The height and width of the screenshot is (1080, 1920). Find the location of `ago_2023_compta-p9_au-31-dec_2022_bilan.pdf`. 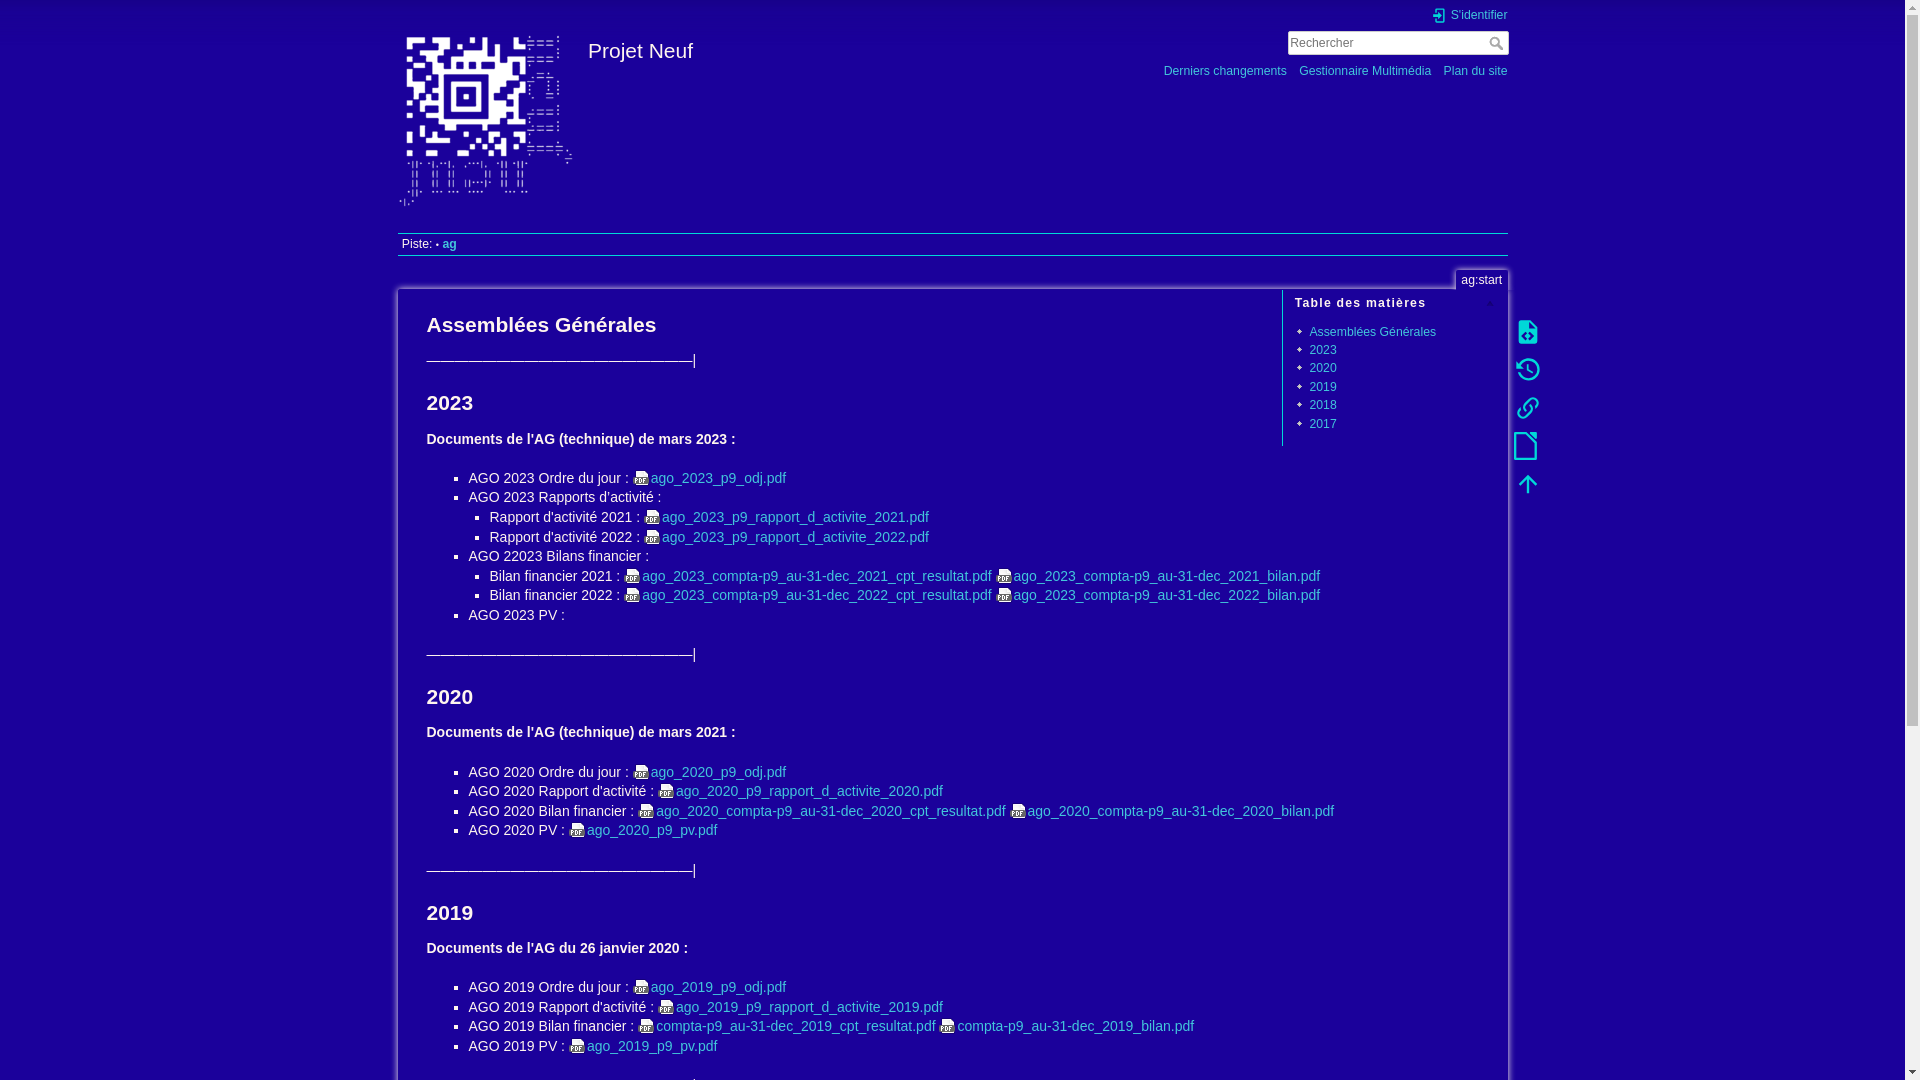

ago_2023_compta-p9_au-31-dec_2022_bilan.pdf is located at coordinates (1158, 595).